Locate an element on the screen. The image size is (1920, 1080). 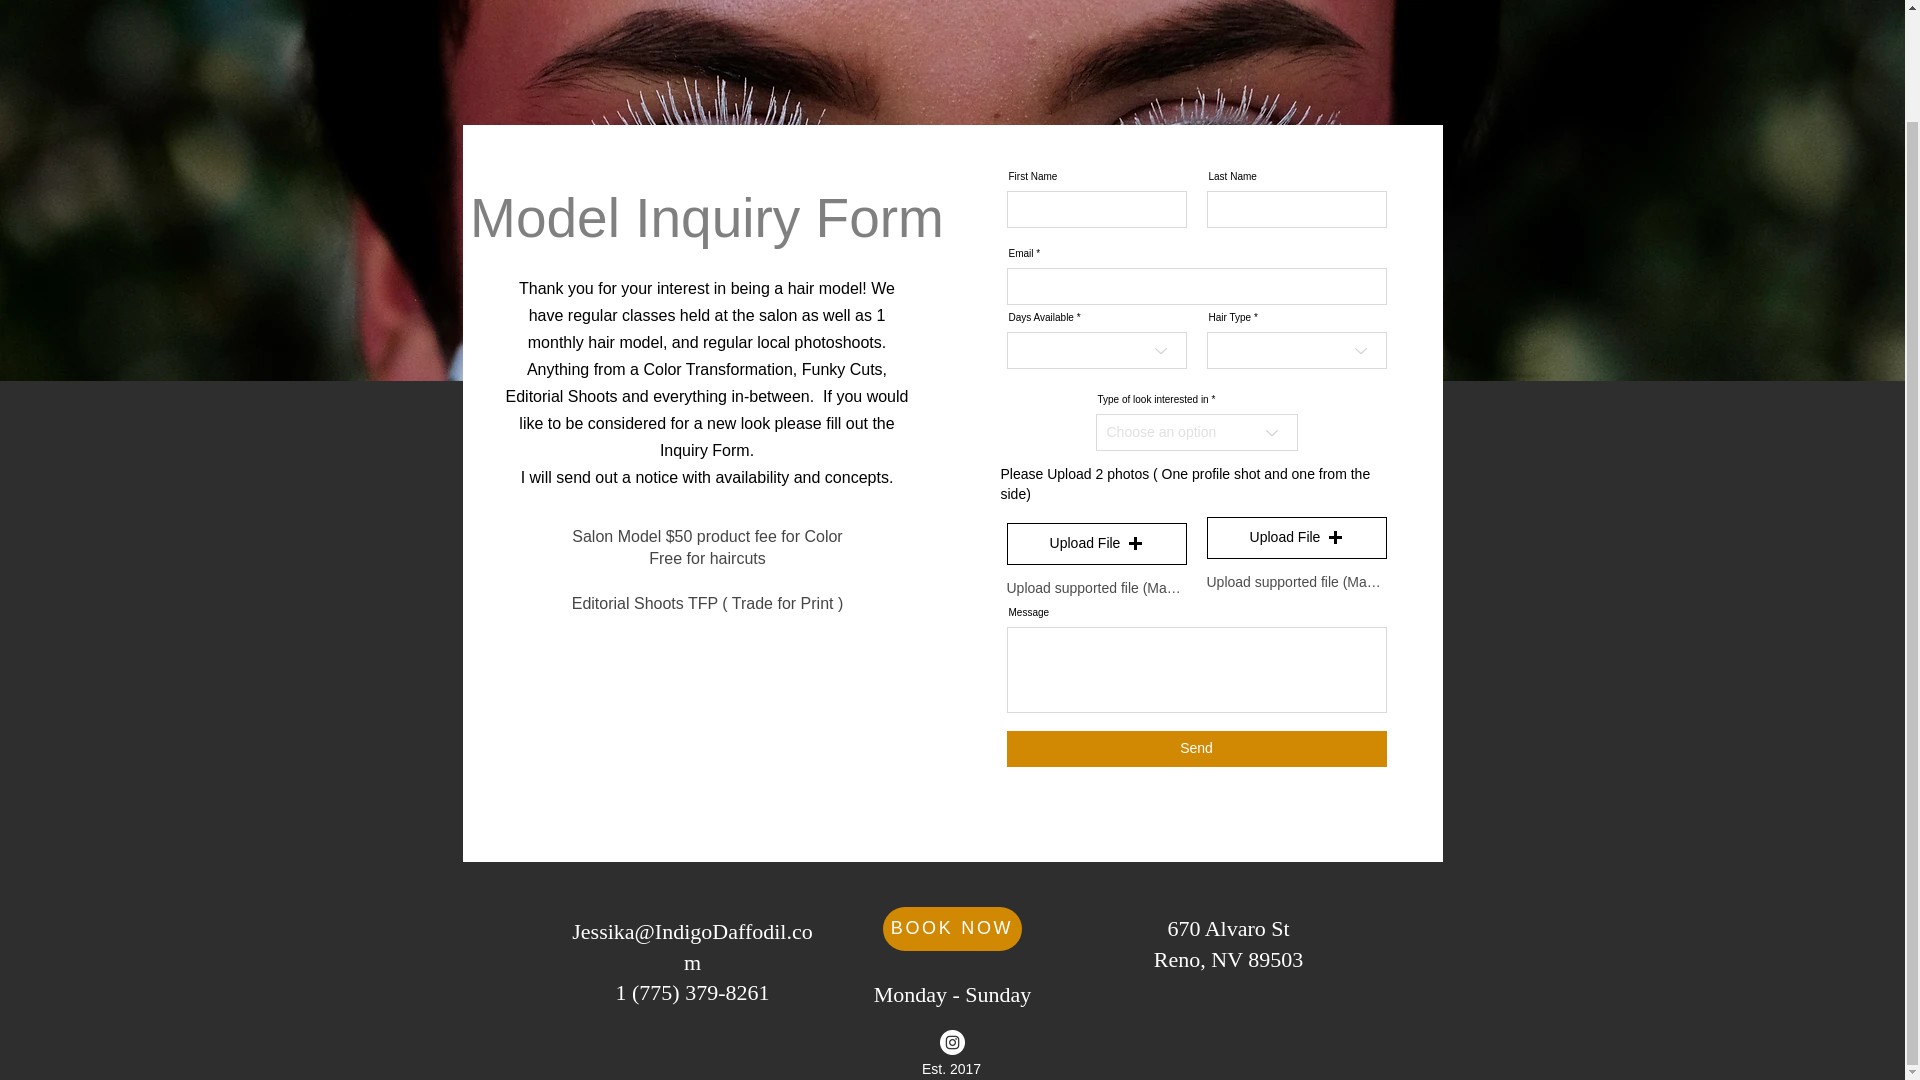
Monday - Sunday is located at coordinates (952, 928).